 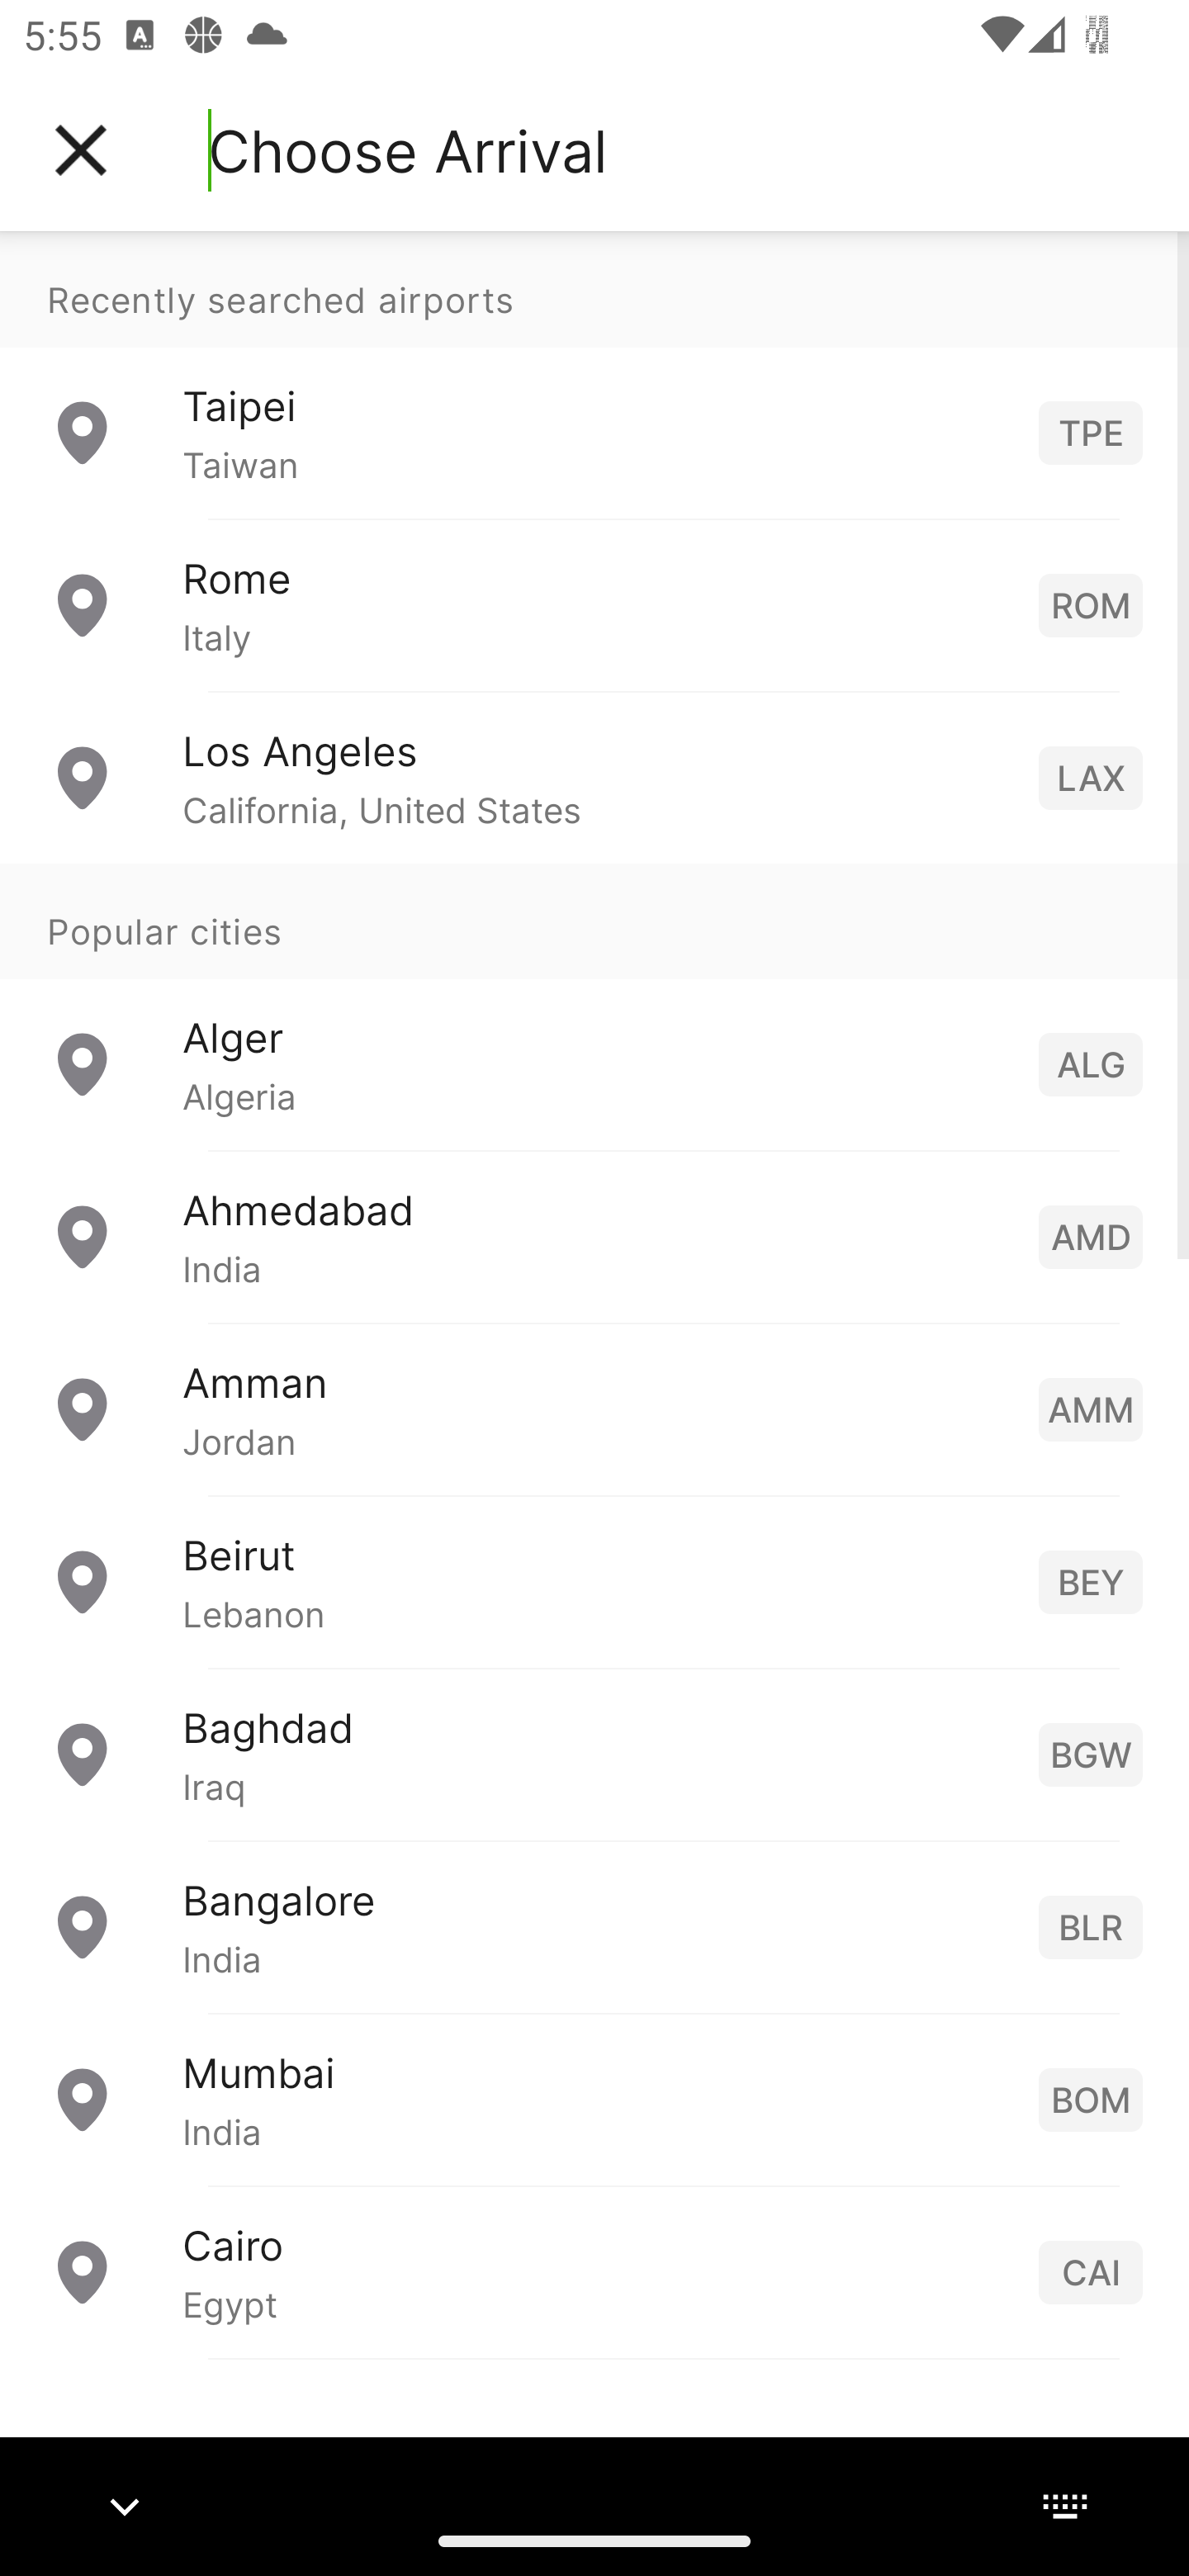 What do you see at coordinates (594, 375) in the screenshot?
I see `Recently searched airports Taipei Taiwan TPE` at bounding box center [594, 375].